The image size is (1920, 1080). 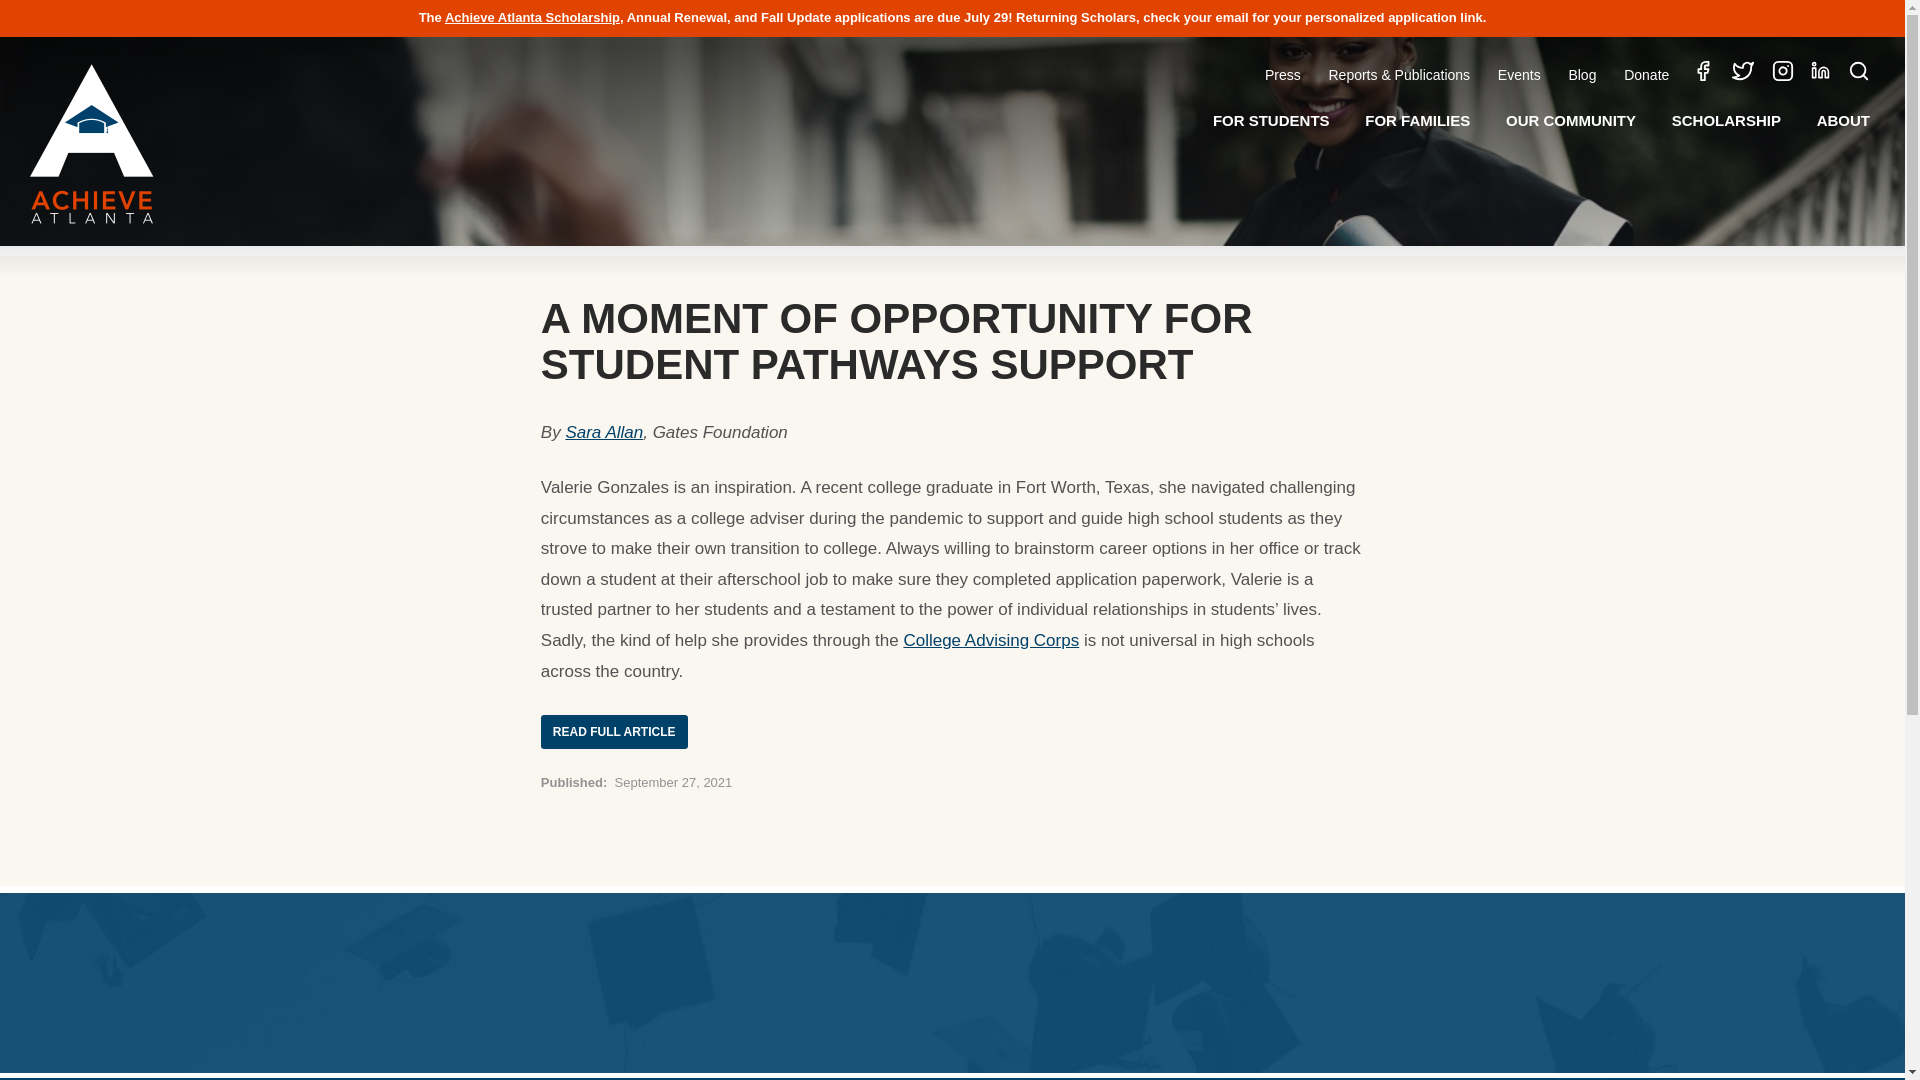 What do you see at coordinates (1571, 120) in the screenshot?
I see `OUR COMMUNITY` at bounding box center [1571, 120].